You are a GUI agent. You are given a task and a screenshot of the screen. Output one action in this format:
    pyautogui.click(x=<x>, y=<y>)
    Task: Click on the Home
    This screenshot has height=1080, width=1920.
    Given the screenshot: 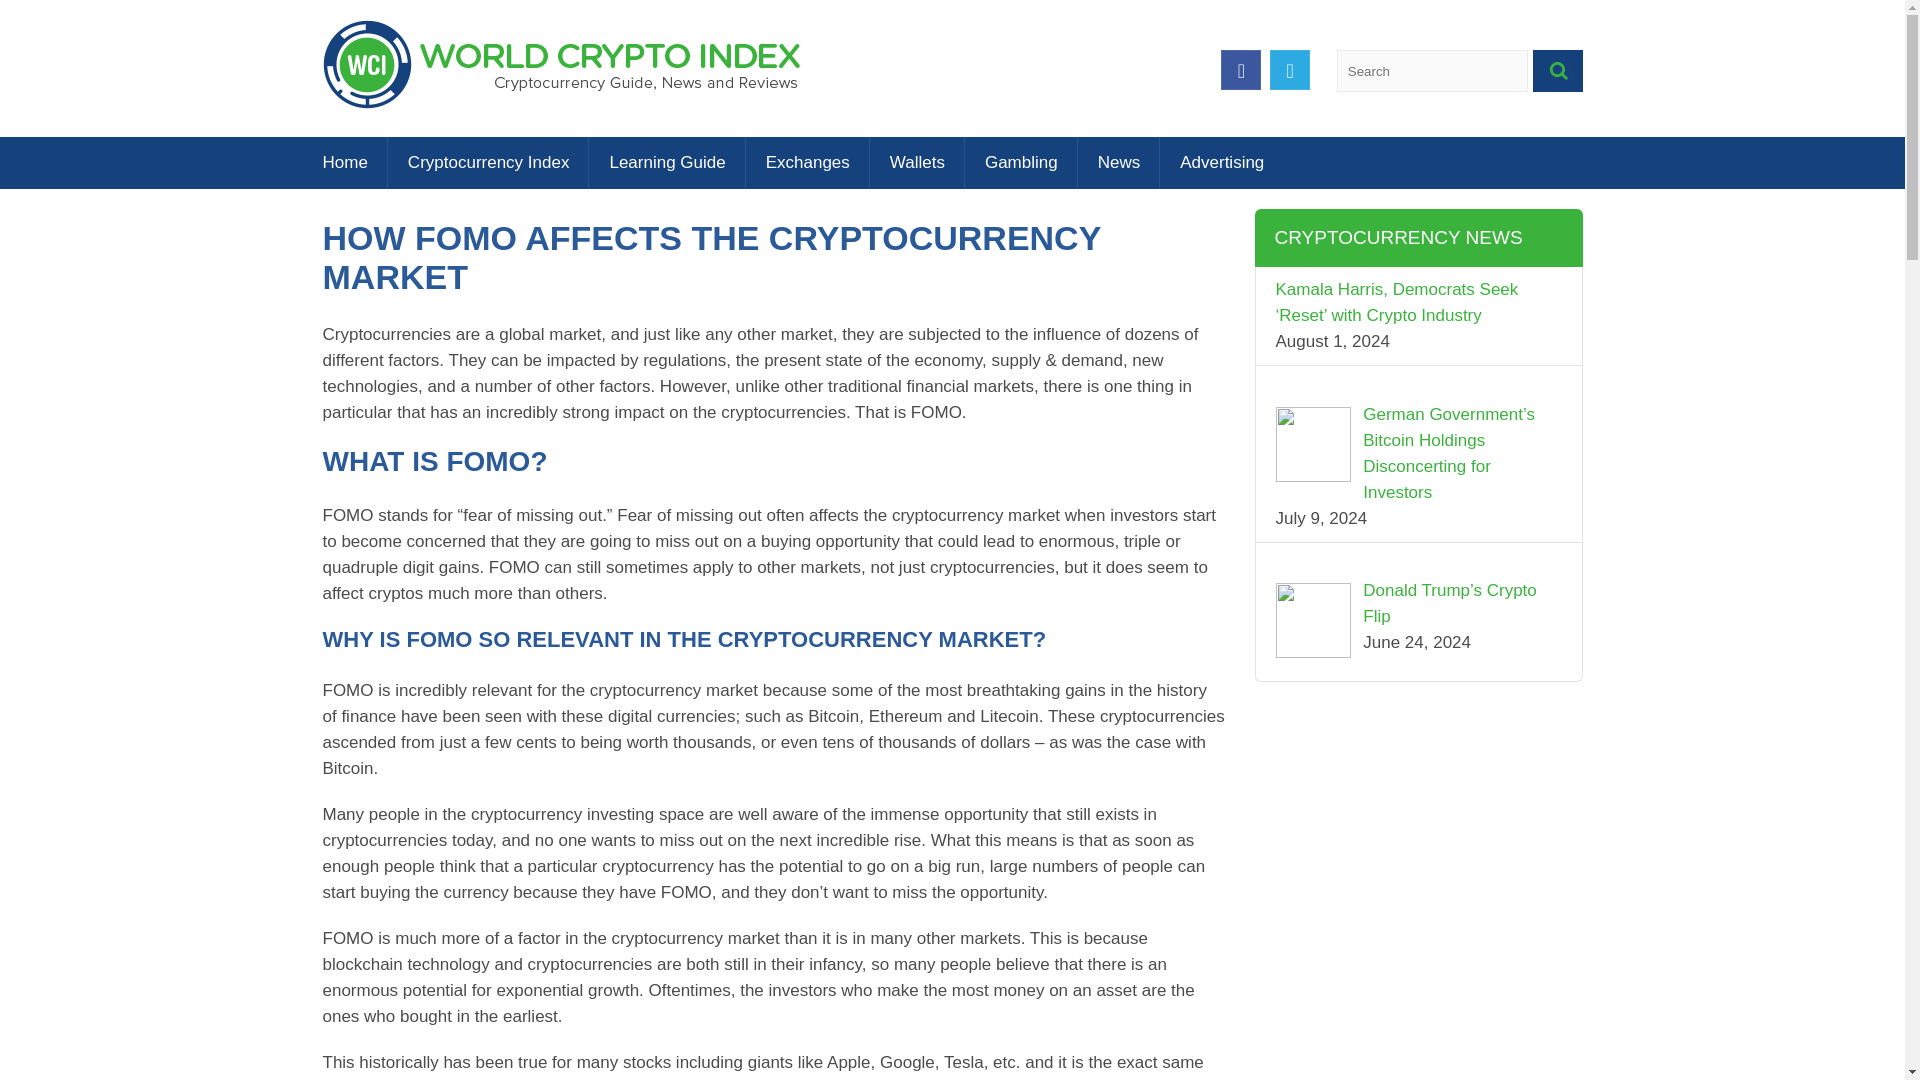 What is the action you would take?
    pyautogui.click(x=354, y=163)
    